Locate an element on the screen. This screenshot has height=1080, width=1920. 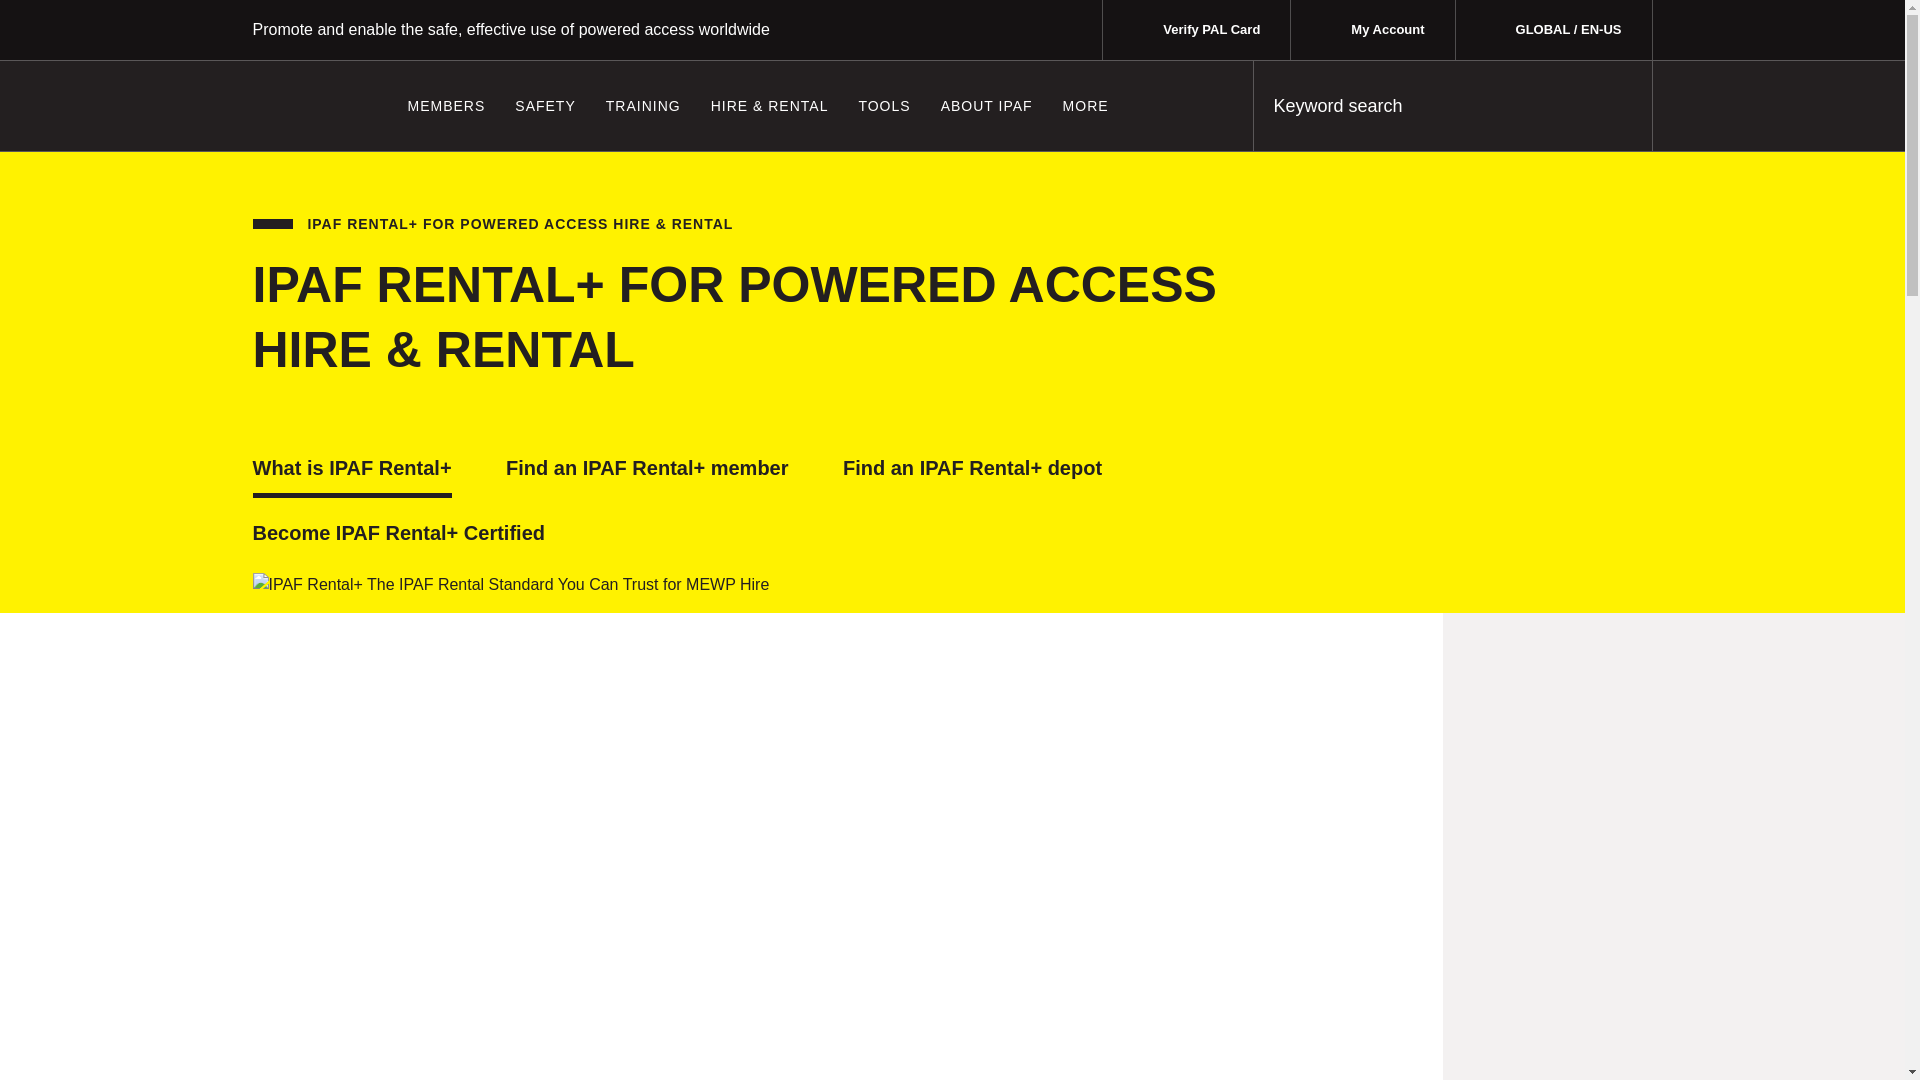
Training is located at coordinates (643, 106).